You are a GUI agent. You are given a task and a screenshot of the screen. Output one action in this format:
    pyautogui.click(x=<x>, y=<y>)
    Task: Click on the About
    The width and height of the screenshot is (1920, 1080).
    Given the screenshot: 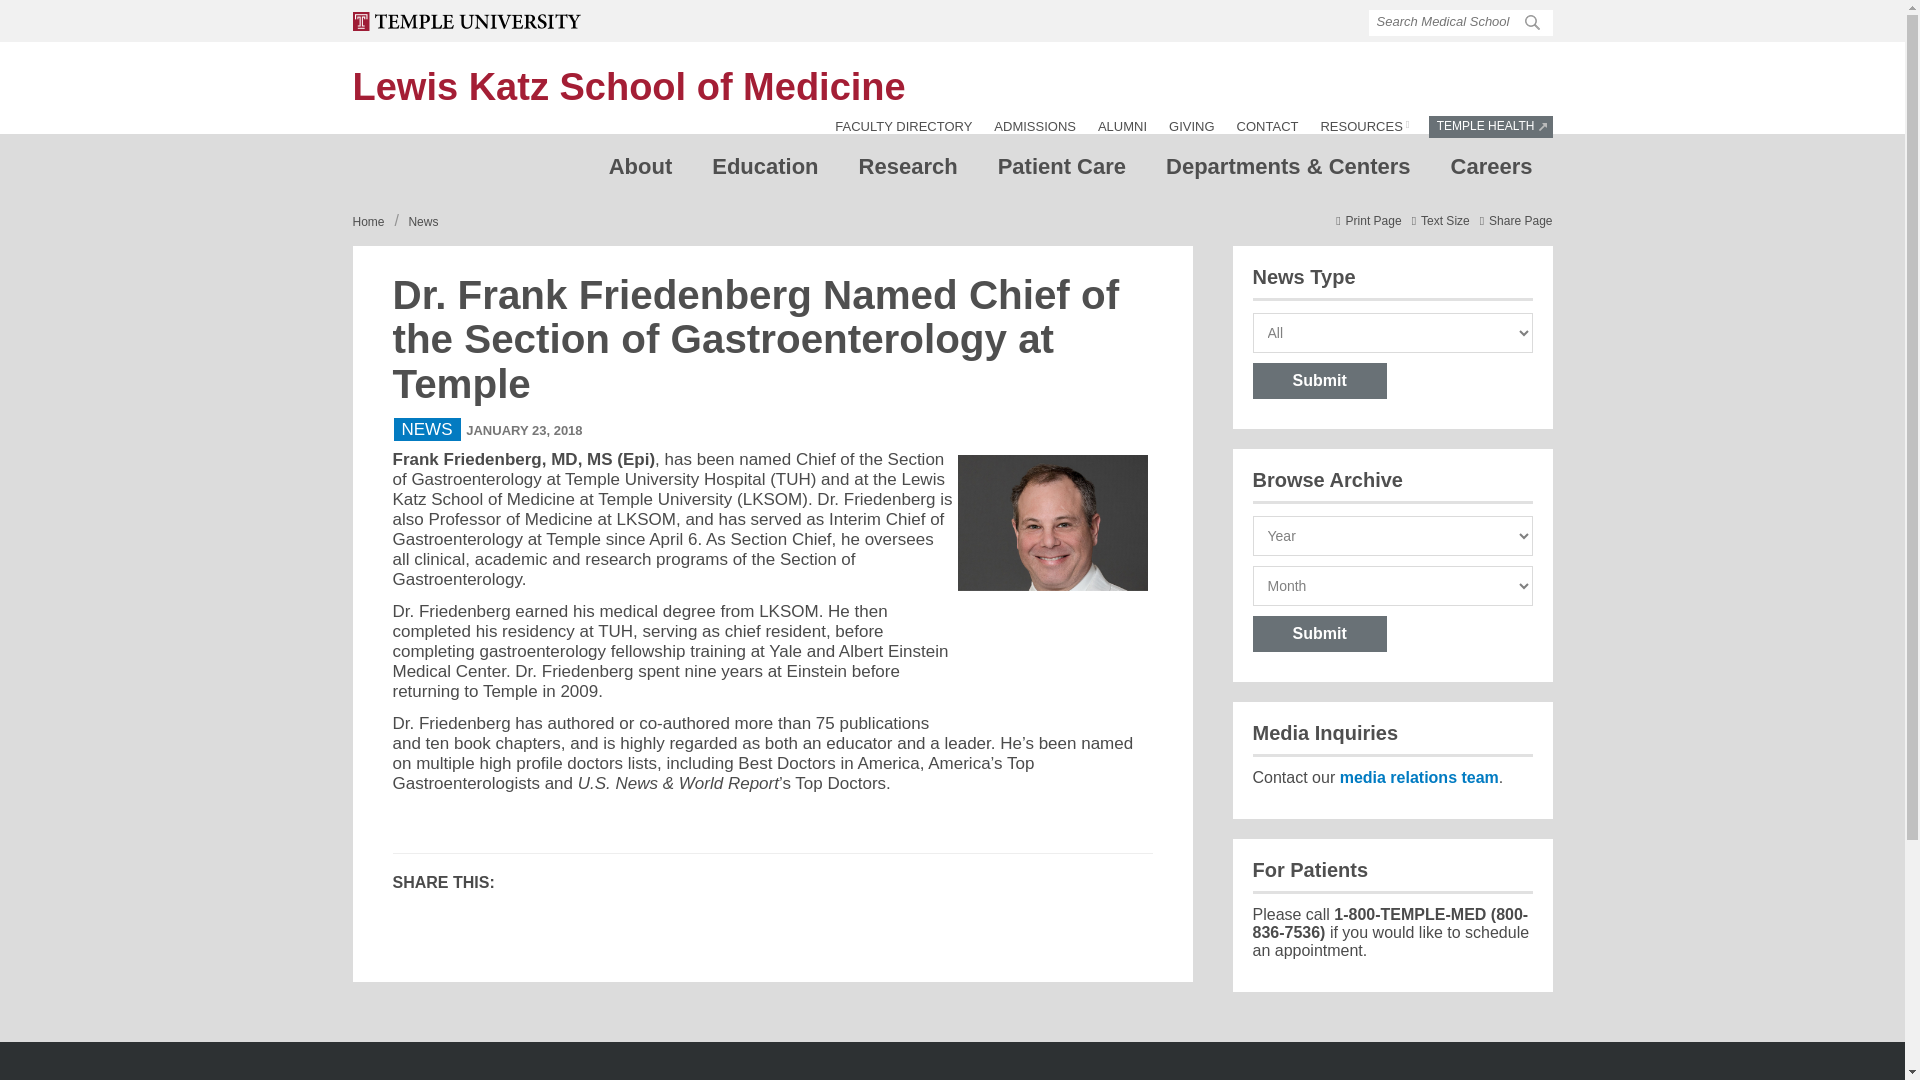 What is the action you would take?
    pyautogui.click(x=1492, y=171)
    